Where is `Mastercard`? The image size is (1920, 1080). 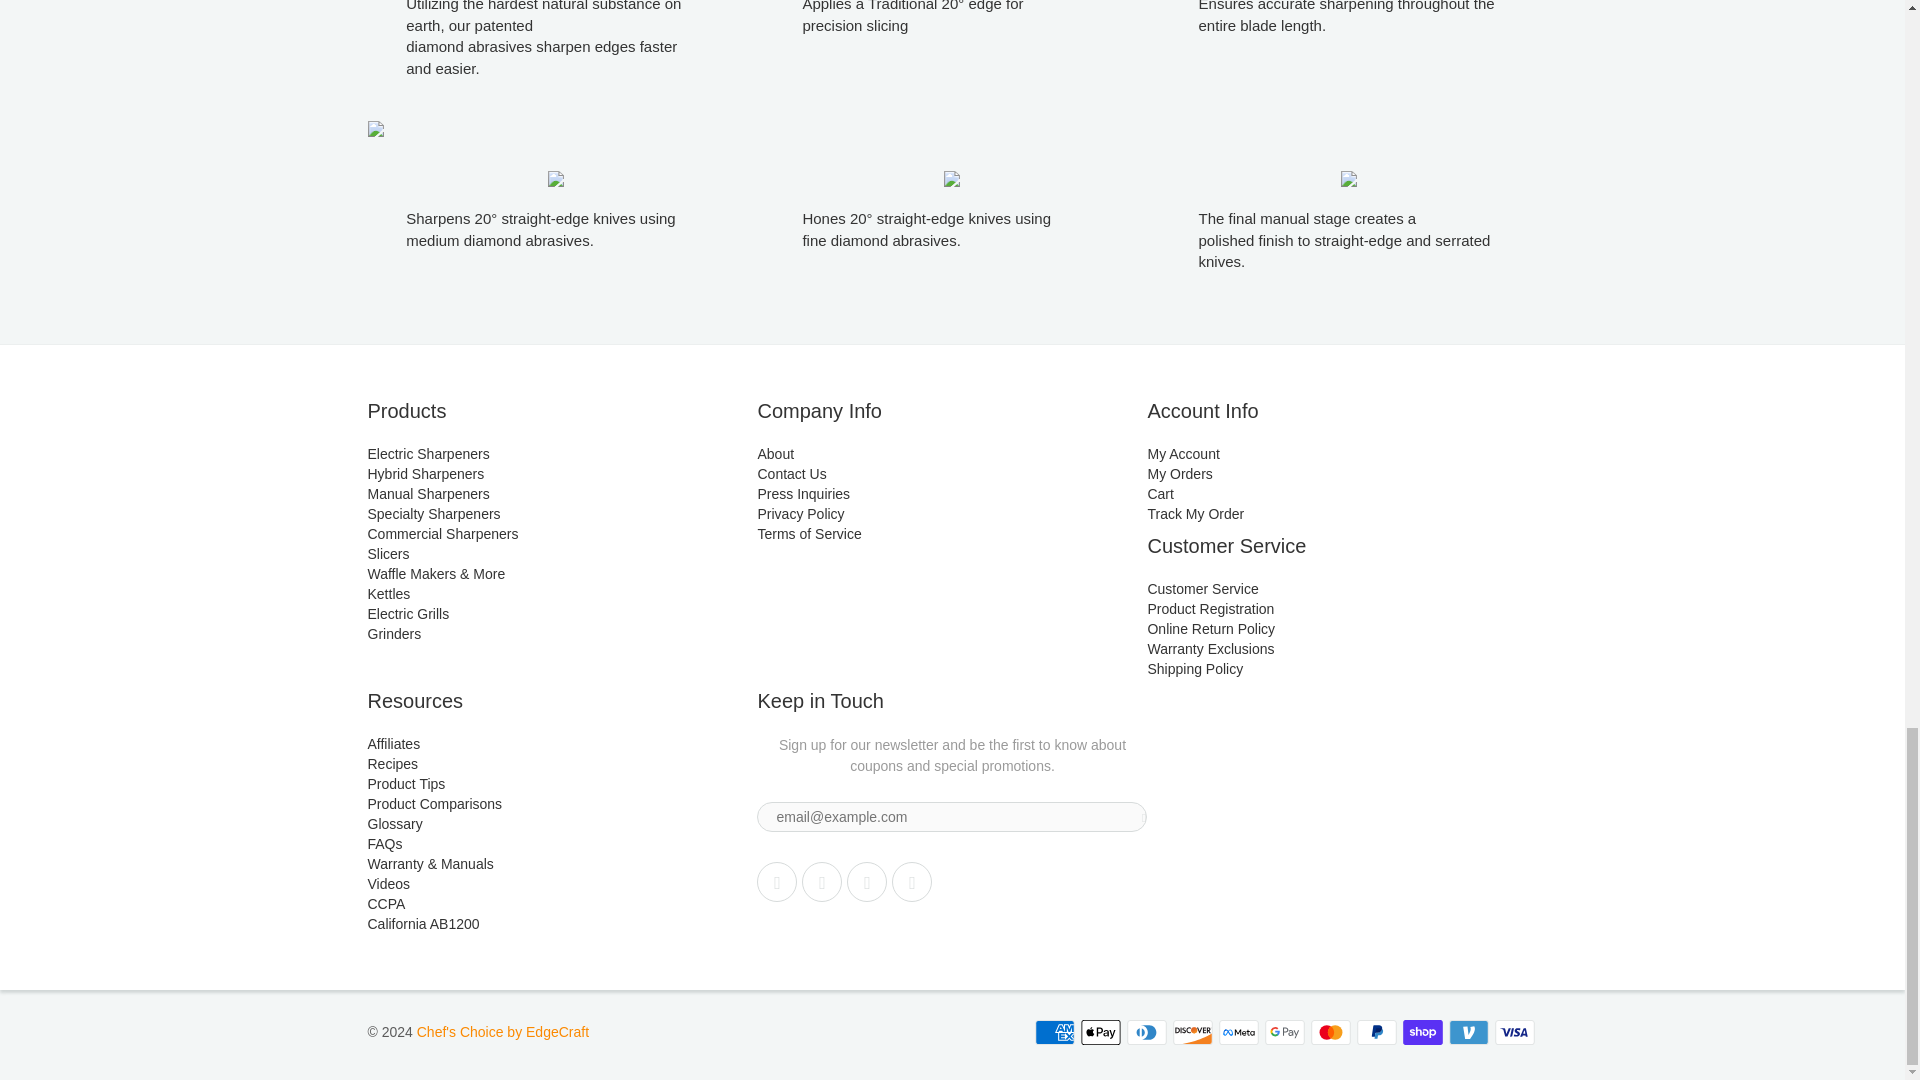
Mastercard is located at coordinates (1329, 1032).